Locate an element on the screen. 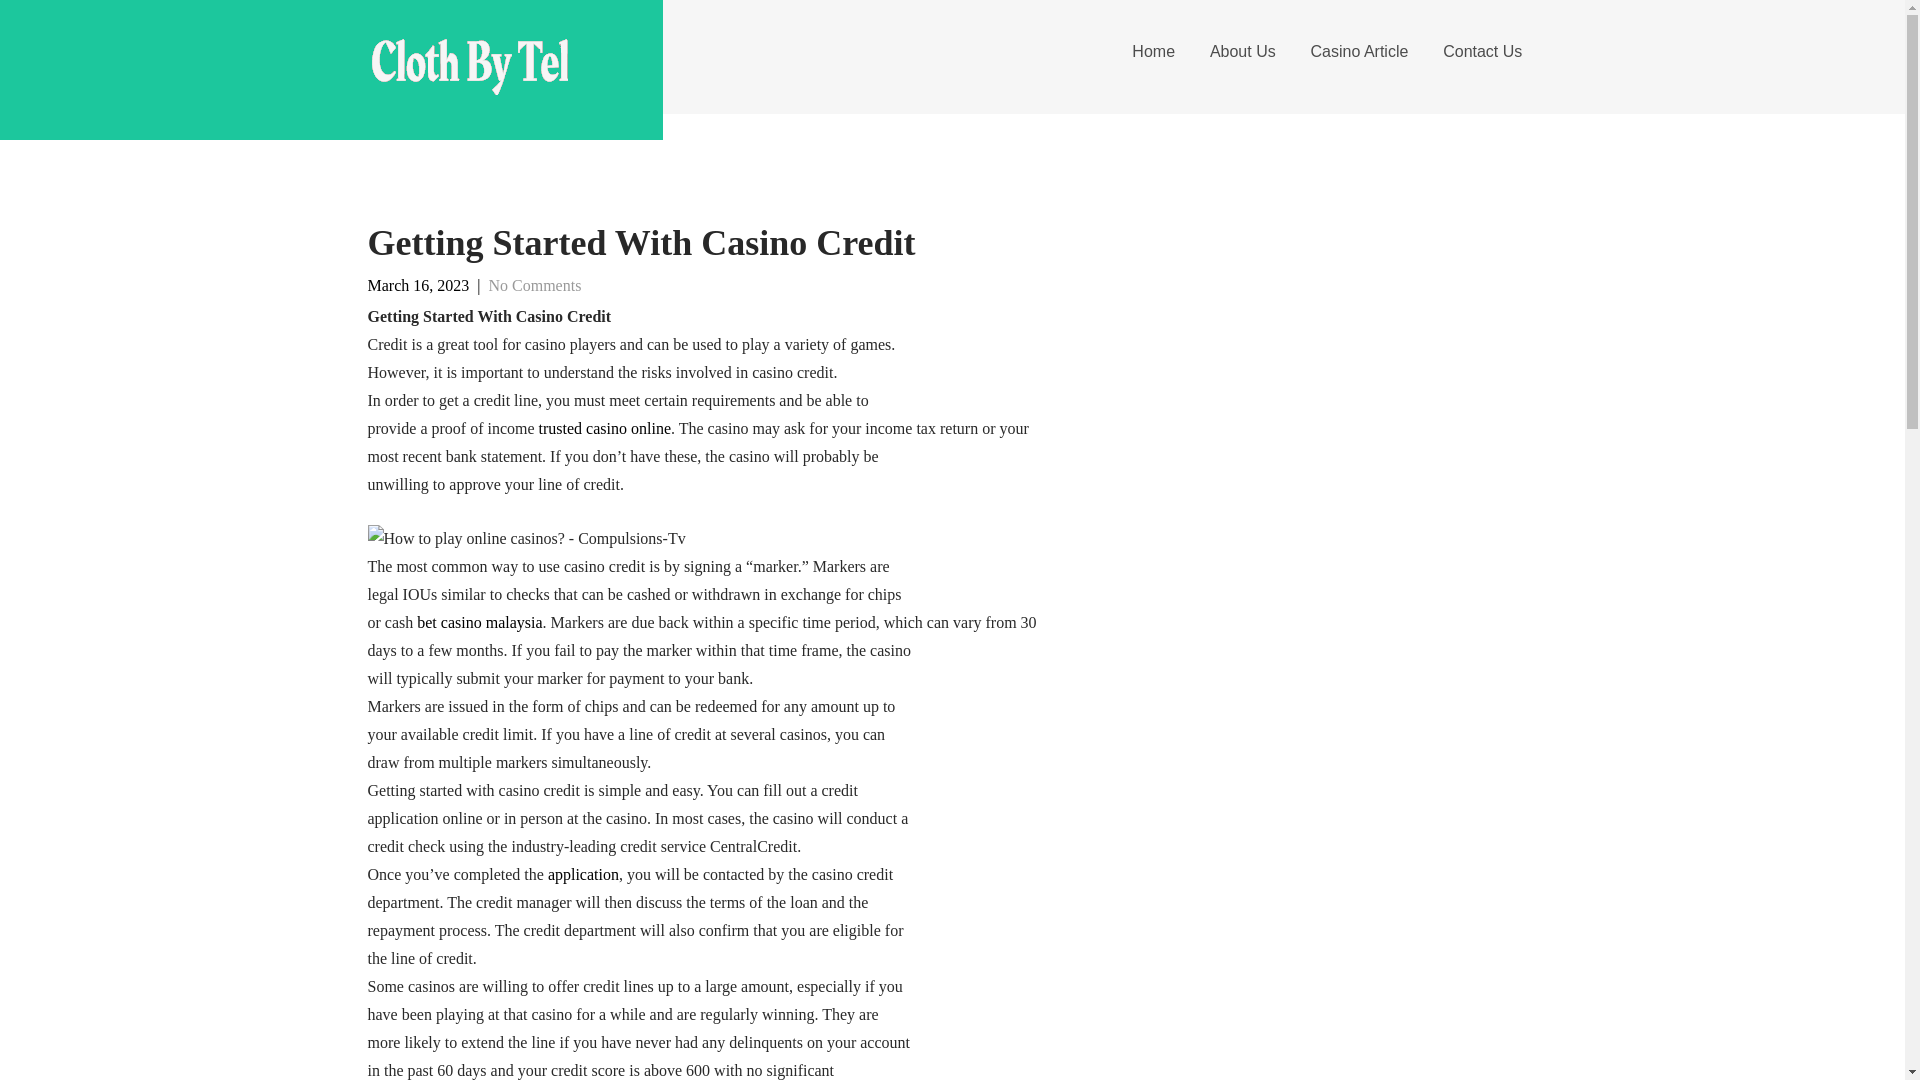 The width and height of the screenshot is (1920, 1080). About Us is located at coordinates (1242, 52).